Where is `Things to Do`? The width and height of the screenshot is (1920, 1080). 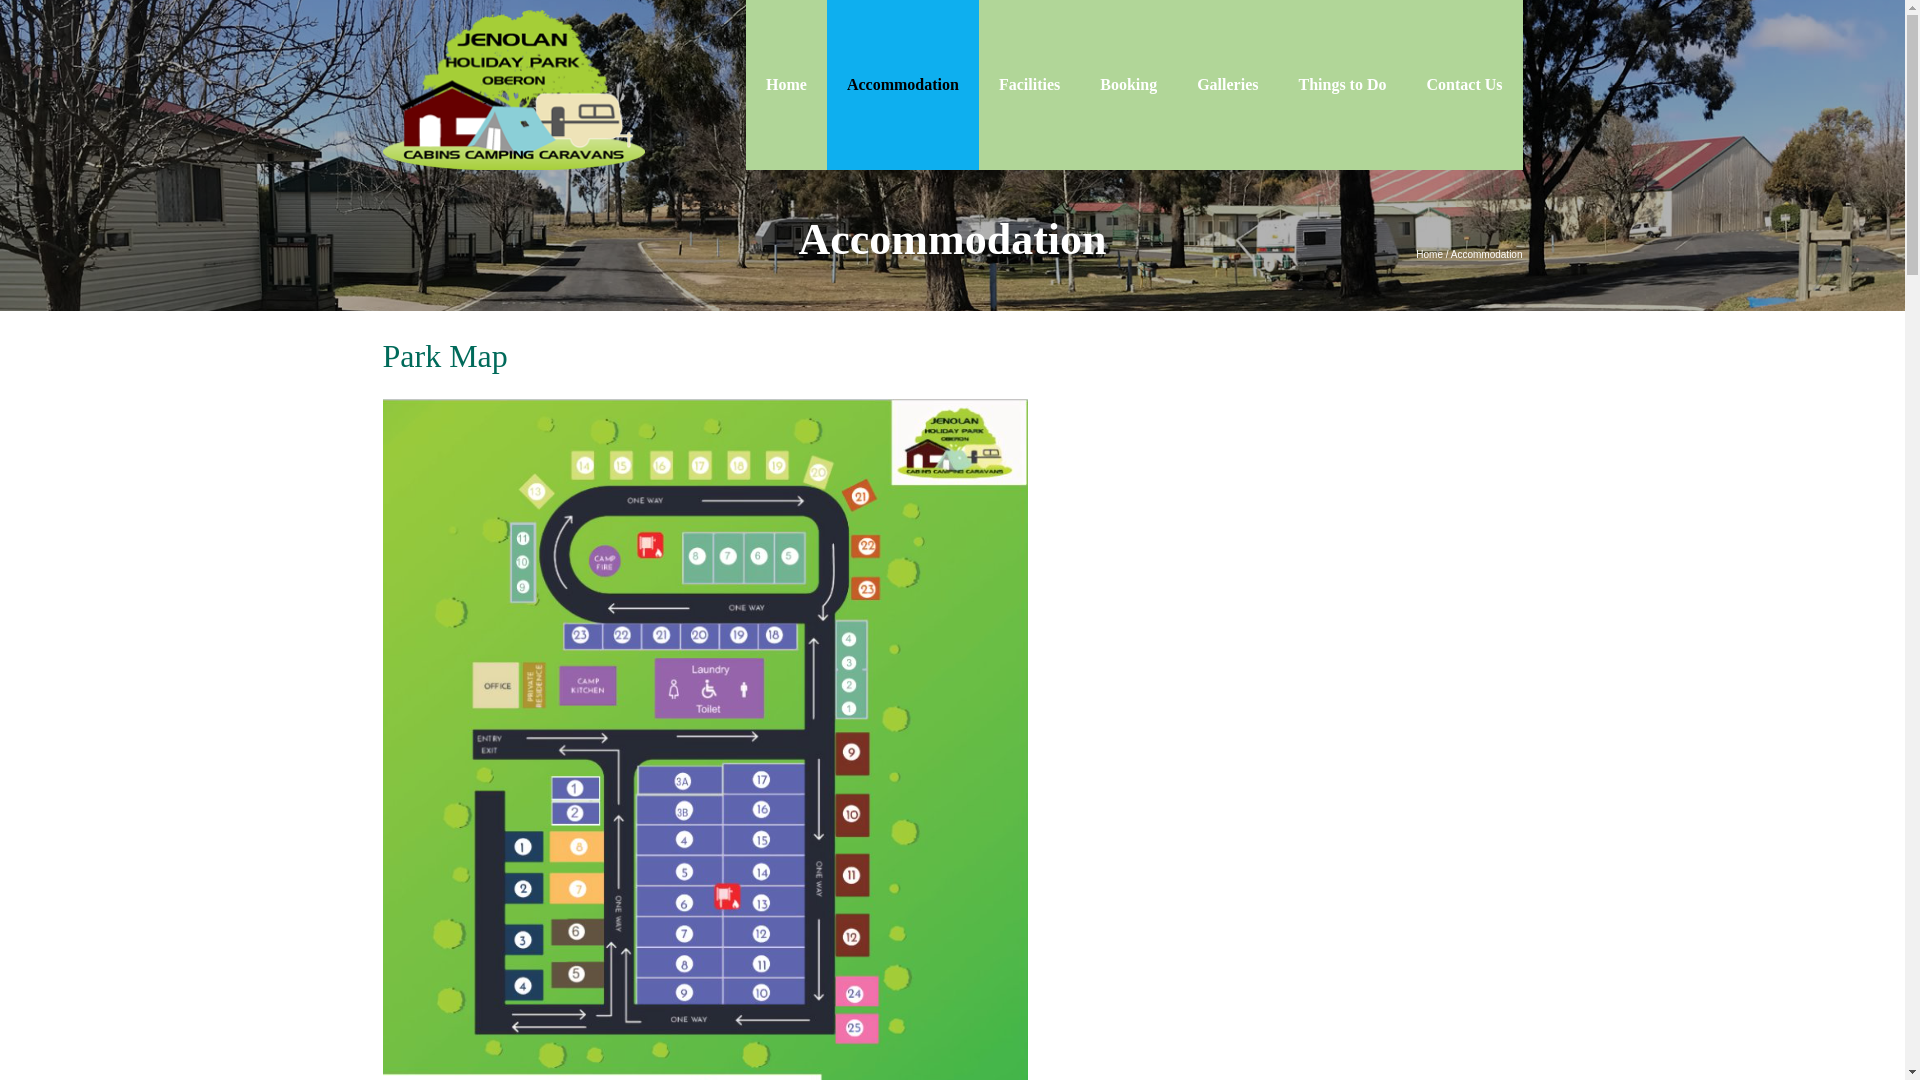 Things to Do is located at coordinates (1342, 85).